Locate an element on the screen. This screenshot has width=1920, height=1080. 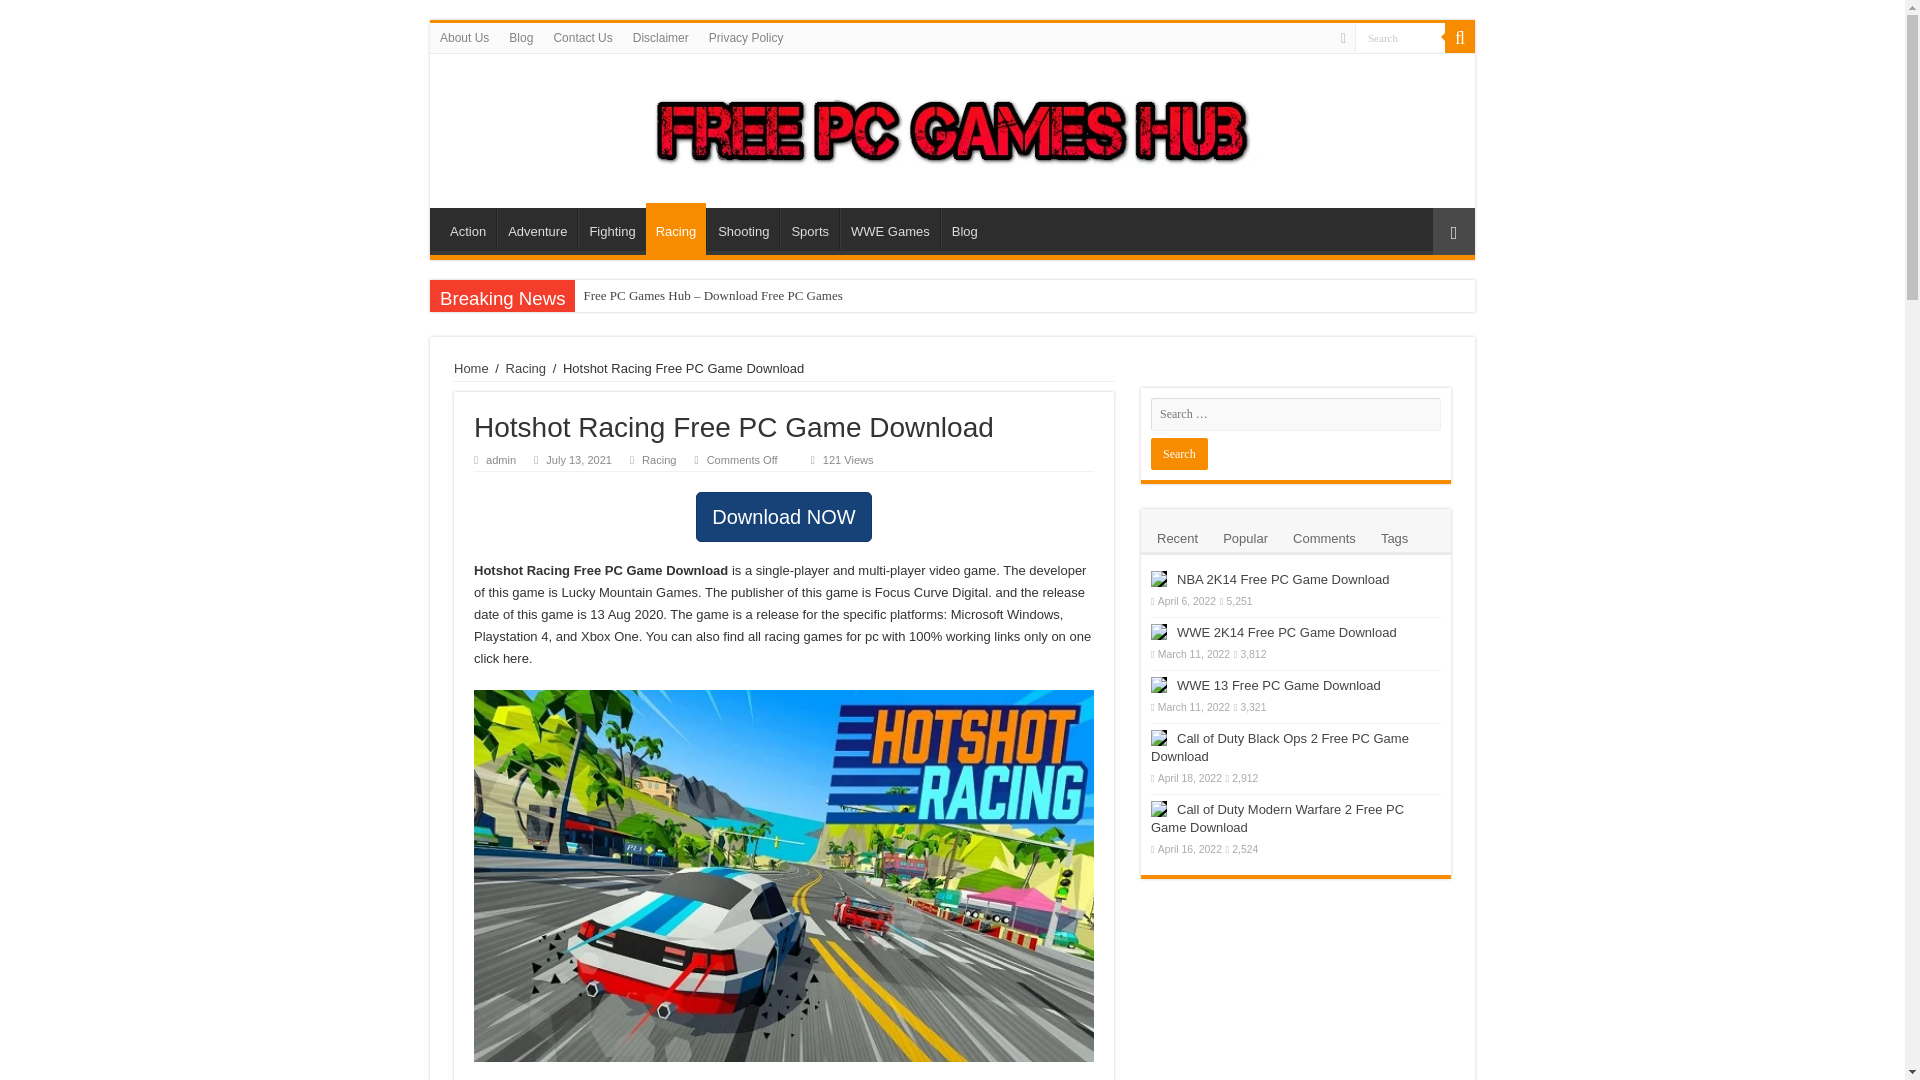
Contact Us is located at coordinates (582, 37).